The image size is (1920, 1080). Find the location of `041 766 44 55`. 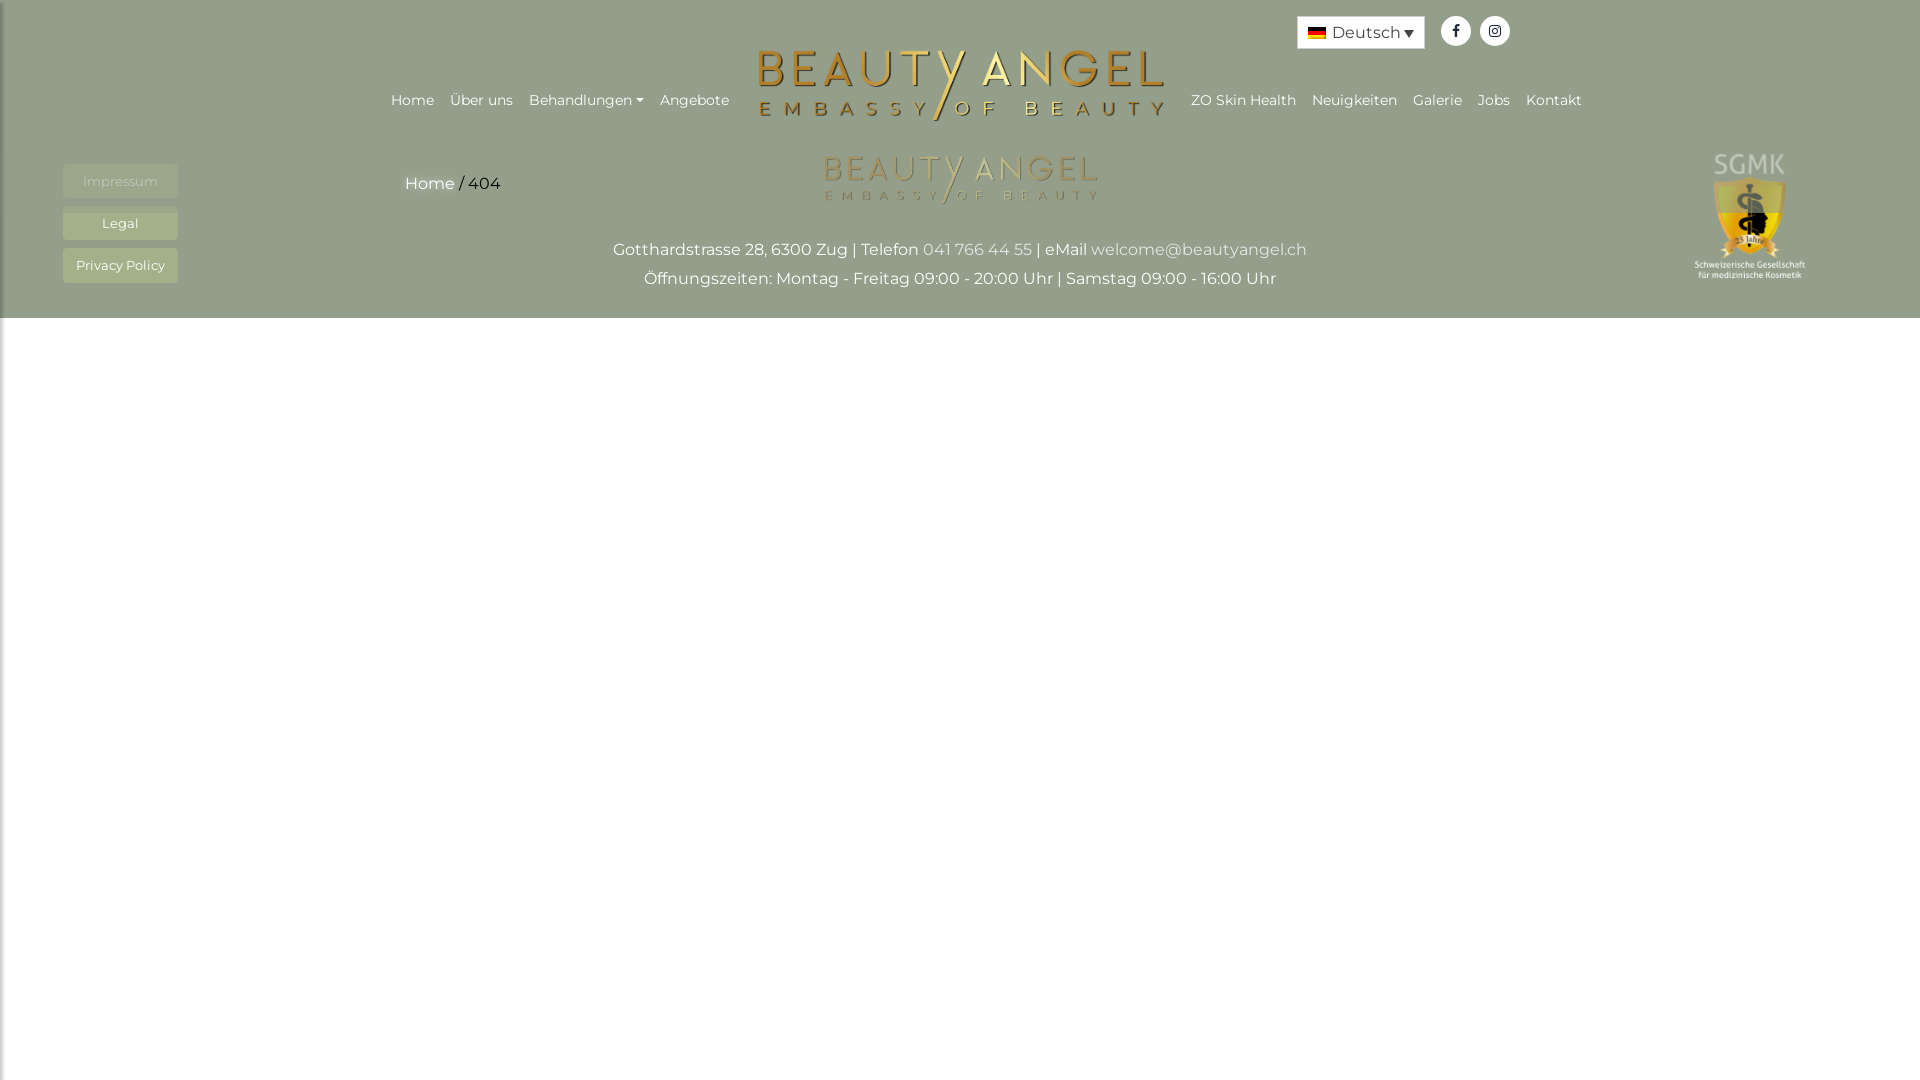

041 766 44 55 is located at coordinates (978, 250).